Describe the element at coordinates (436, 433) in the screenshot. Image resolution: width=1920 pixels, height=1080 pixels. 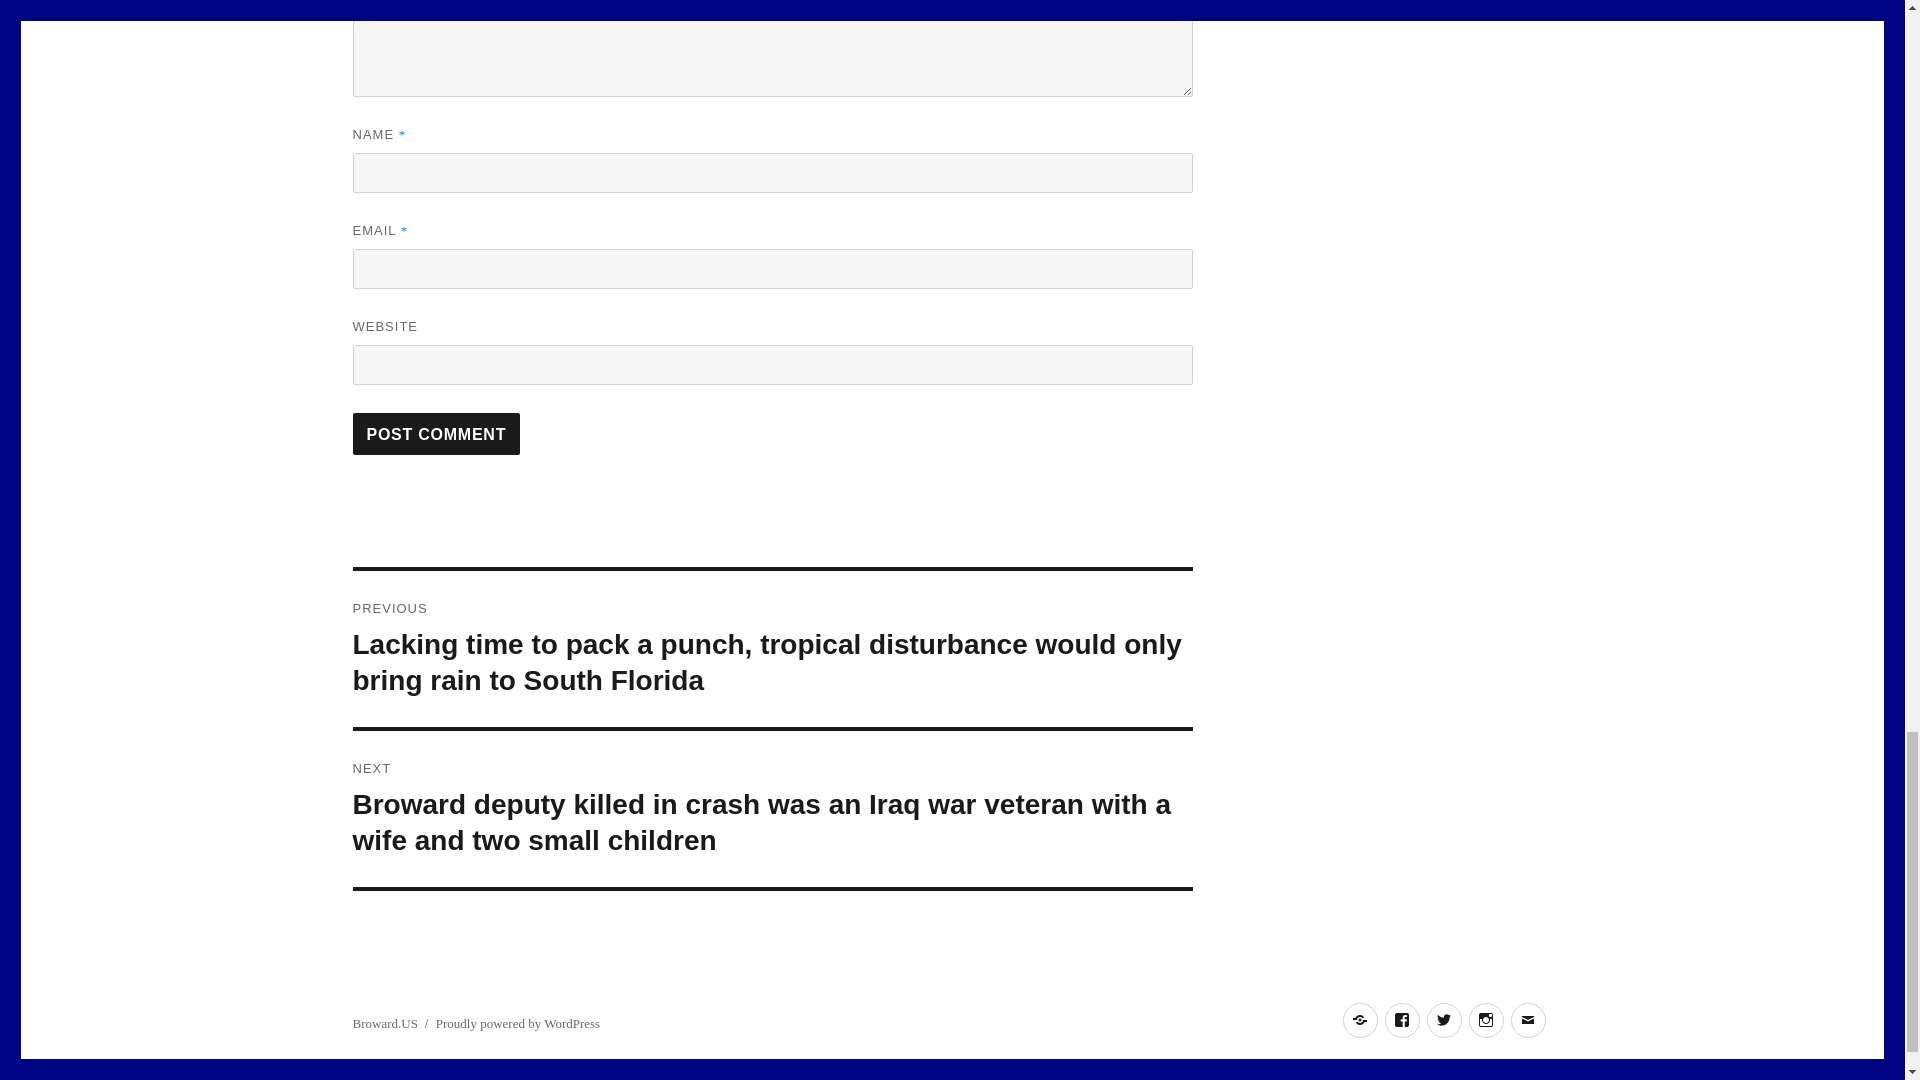
I see `Post Comment` at that location.